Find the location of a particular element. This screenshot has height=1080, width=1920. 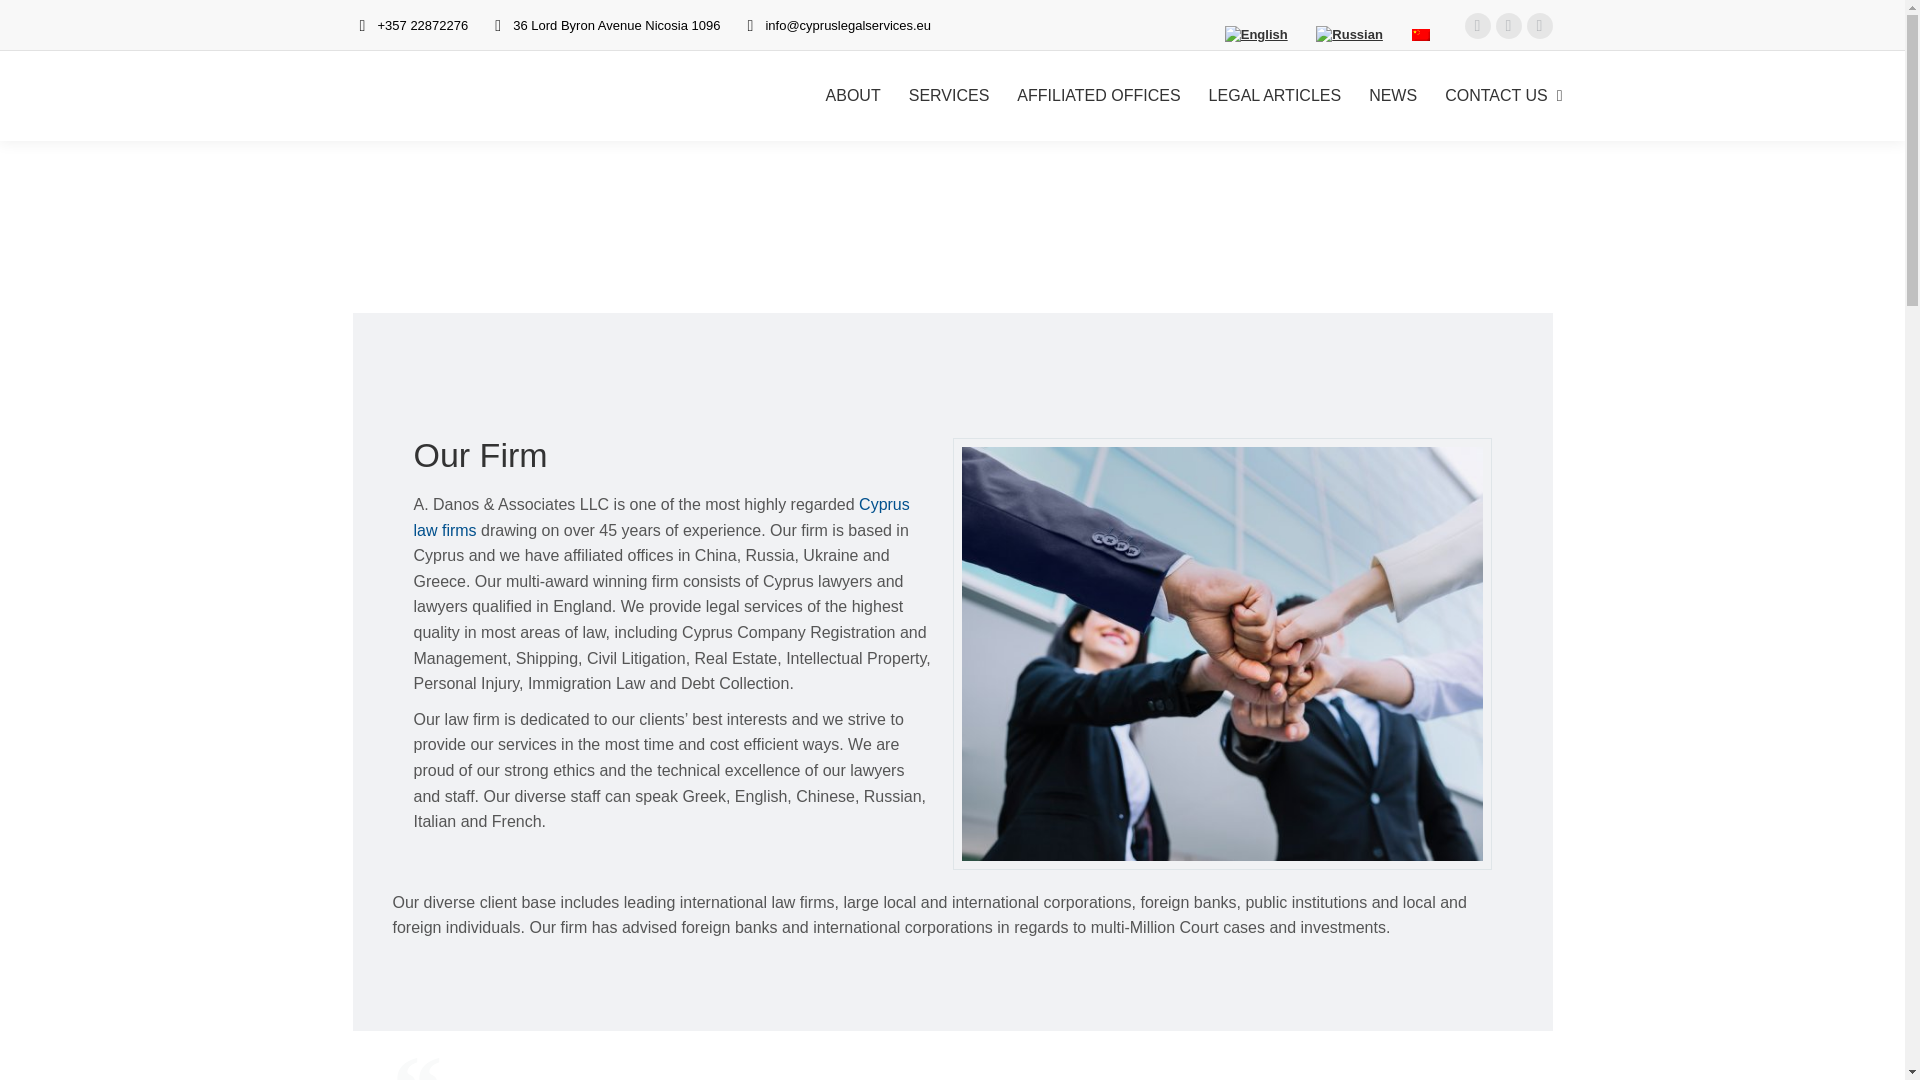

CONTACT US is located at coordinates (1496, 96).